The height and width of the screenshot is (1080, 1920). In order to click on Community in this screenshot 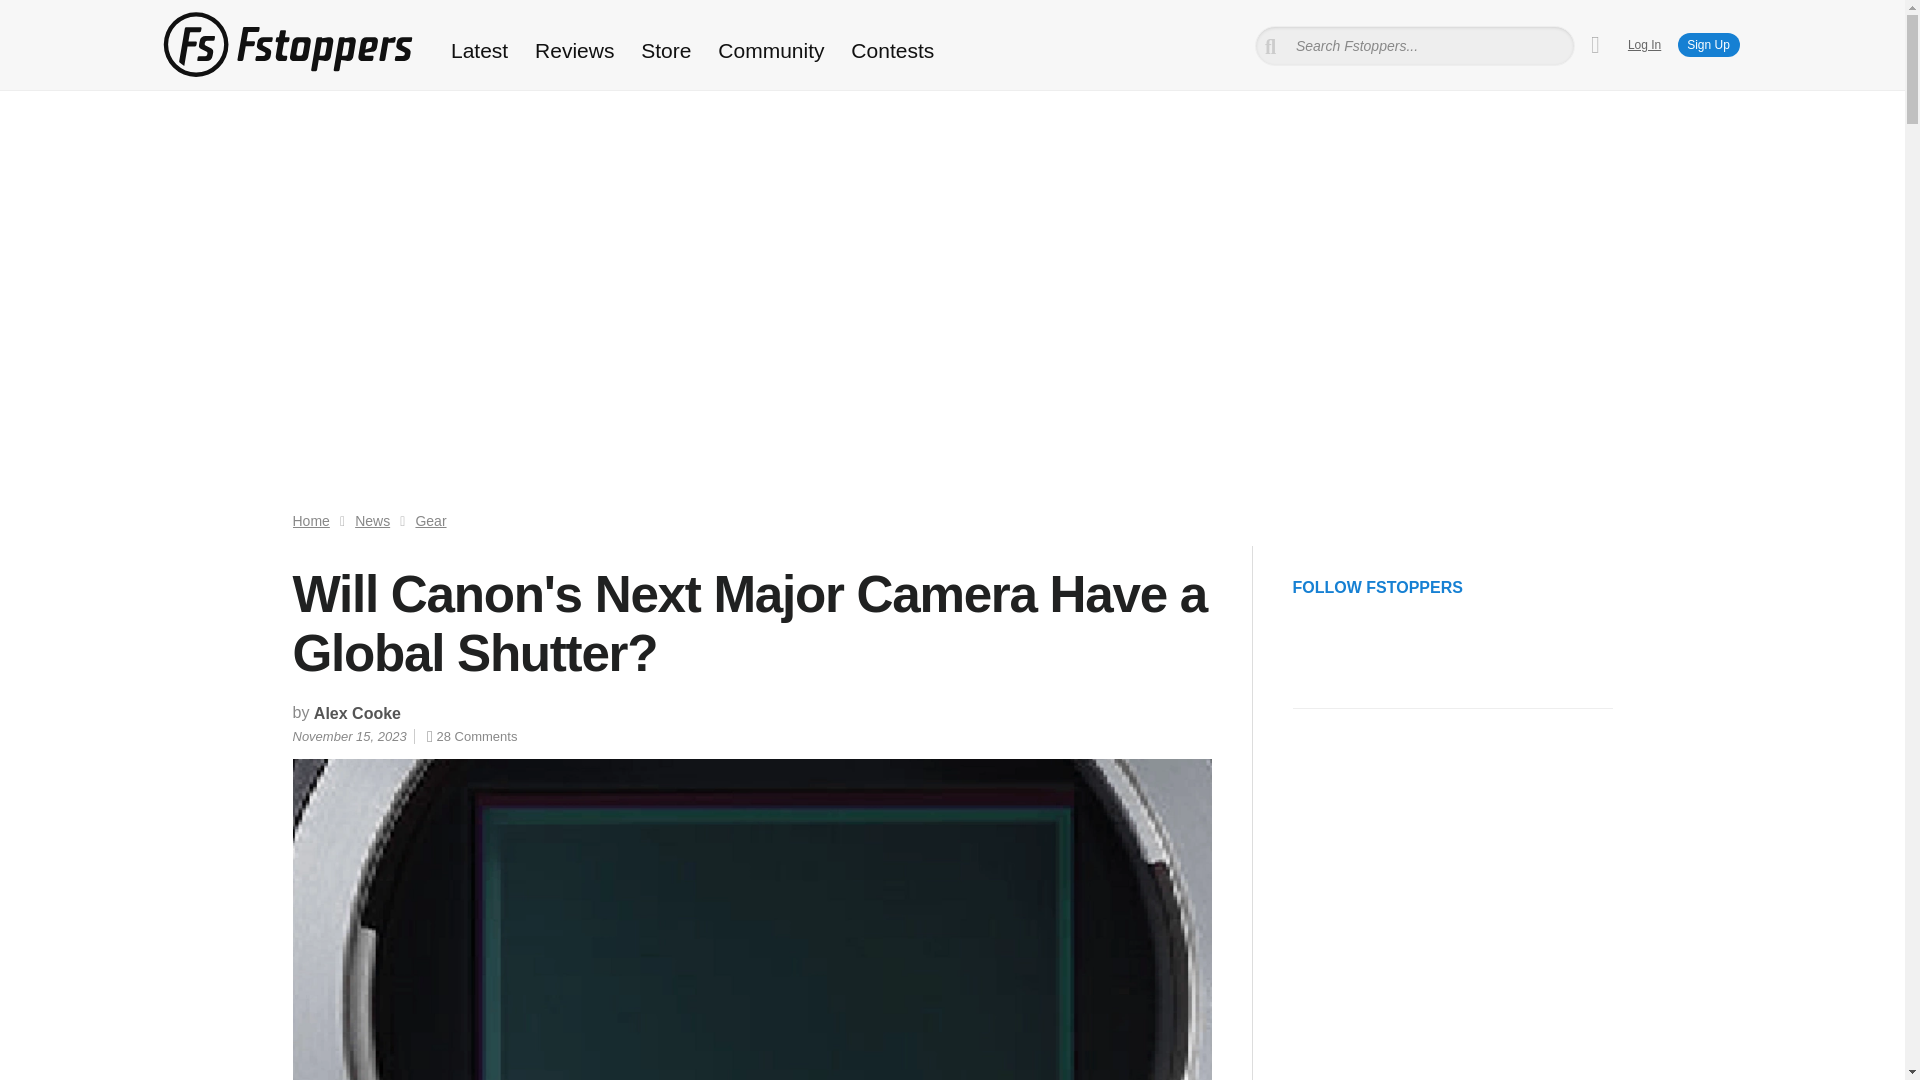, I will do `click(772, 50)`.